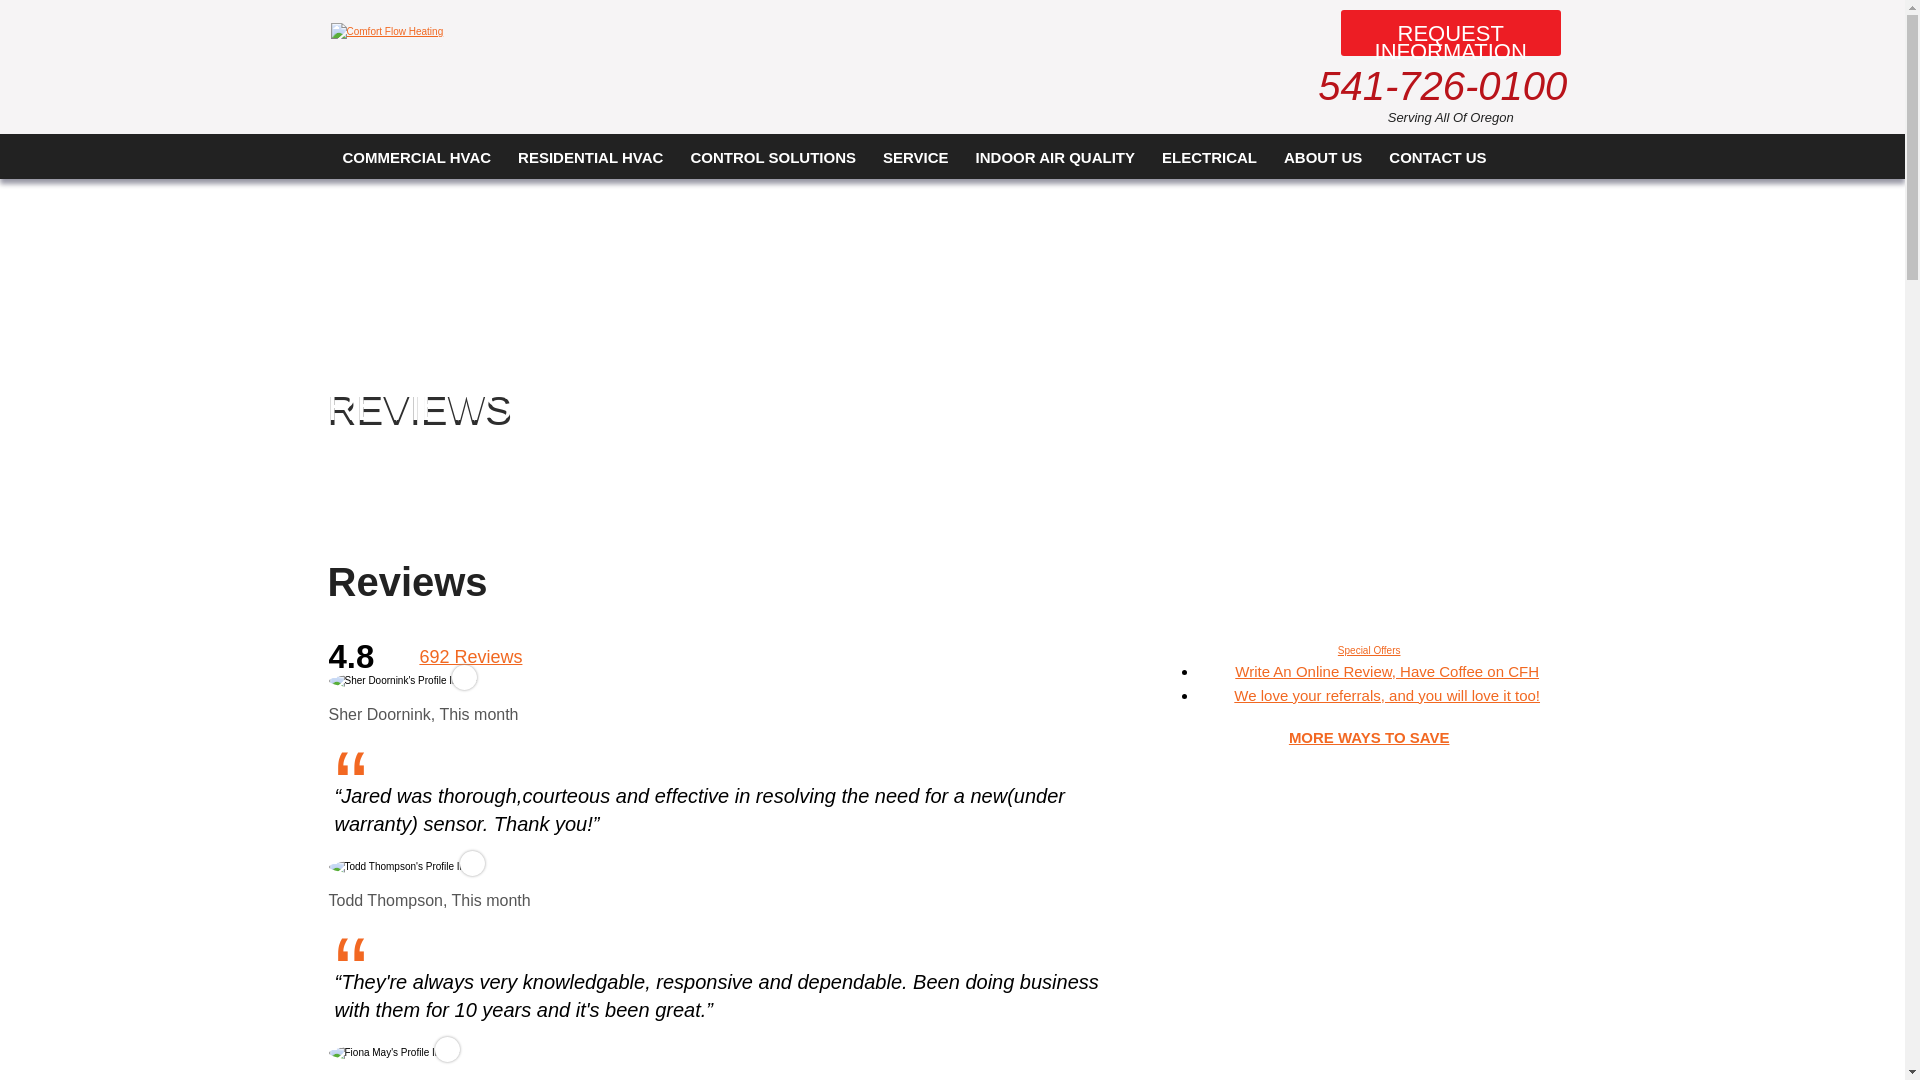 The width and height of the screenshot is (1920, 1080). Describe the element at coordinates (417, 156) in the screenshot. I see `COMMERCIAL HVAC` at that location.